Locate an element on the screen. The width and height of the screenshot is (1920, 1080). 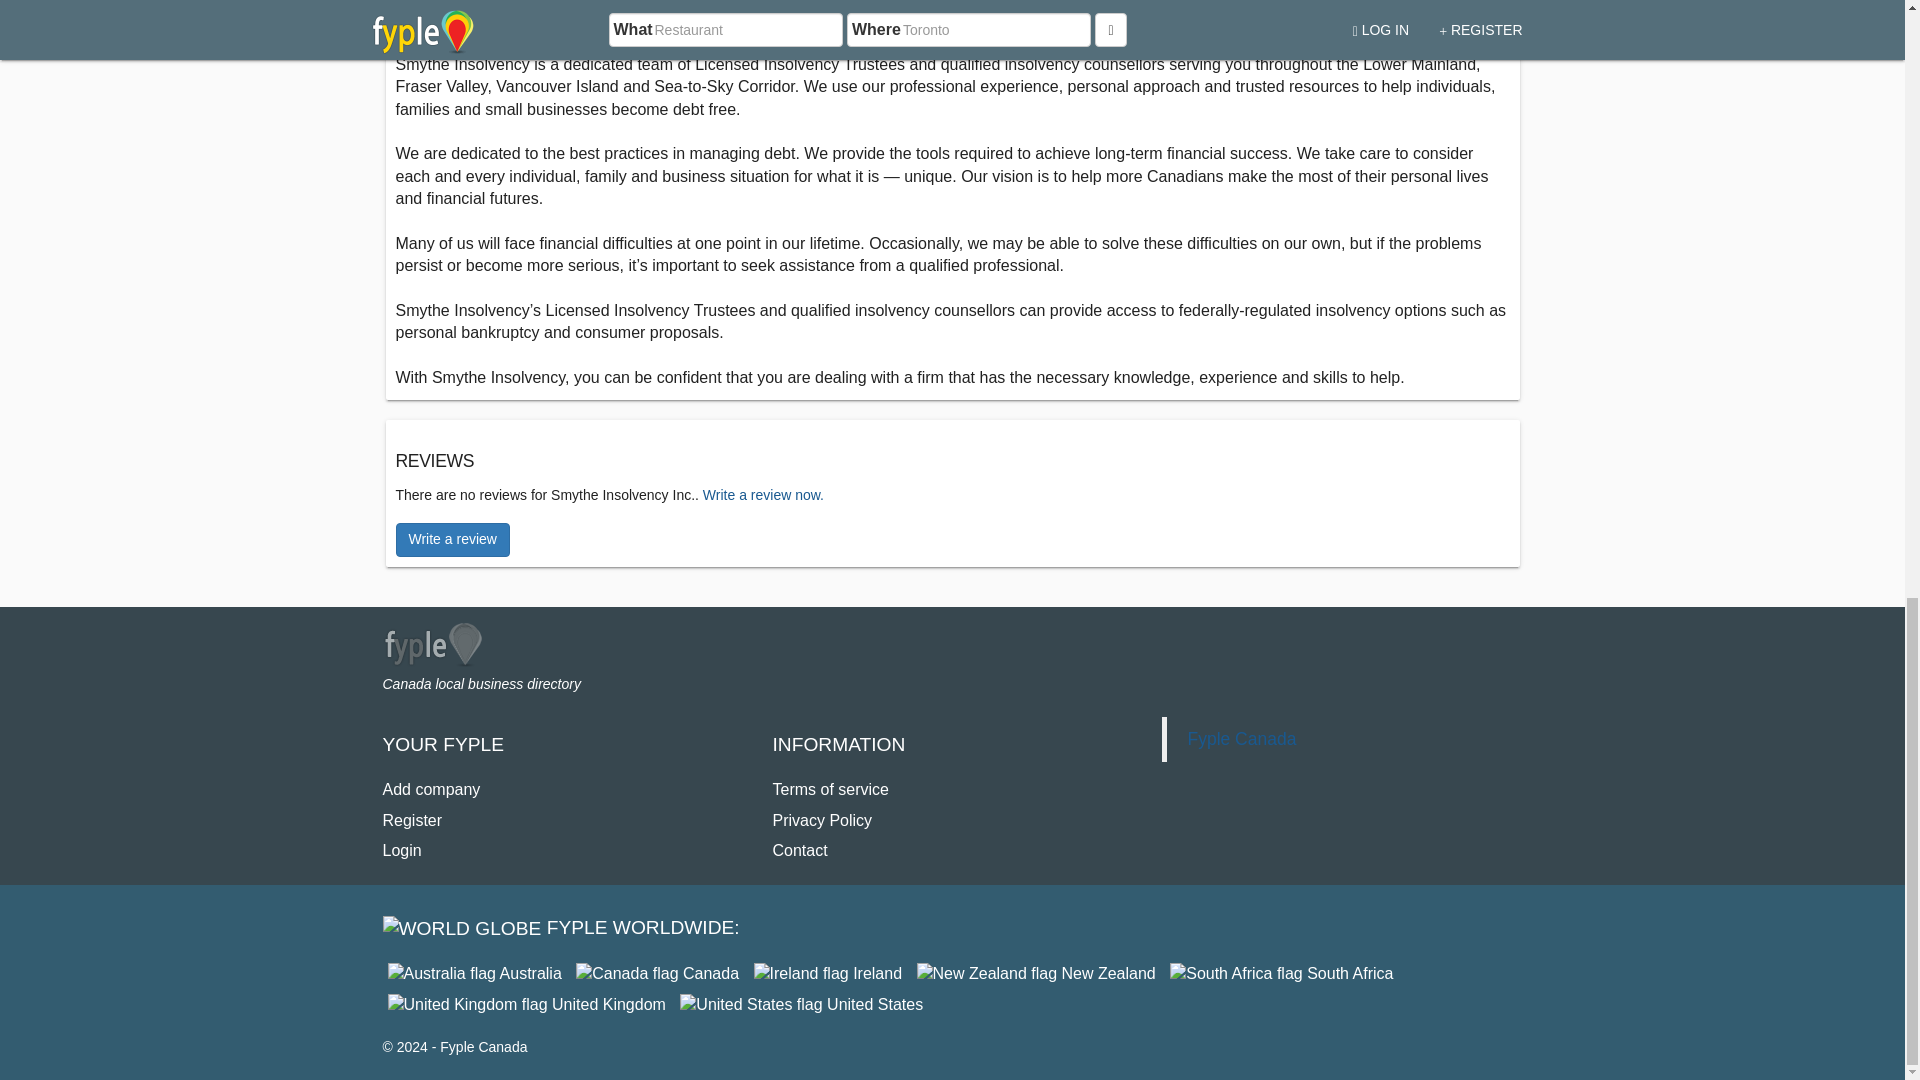
Fyple Canada is located at coordinates (658, 973).